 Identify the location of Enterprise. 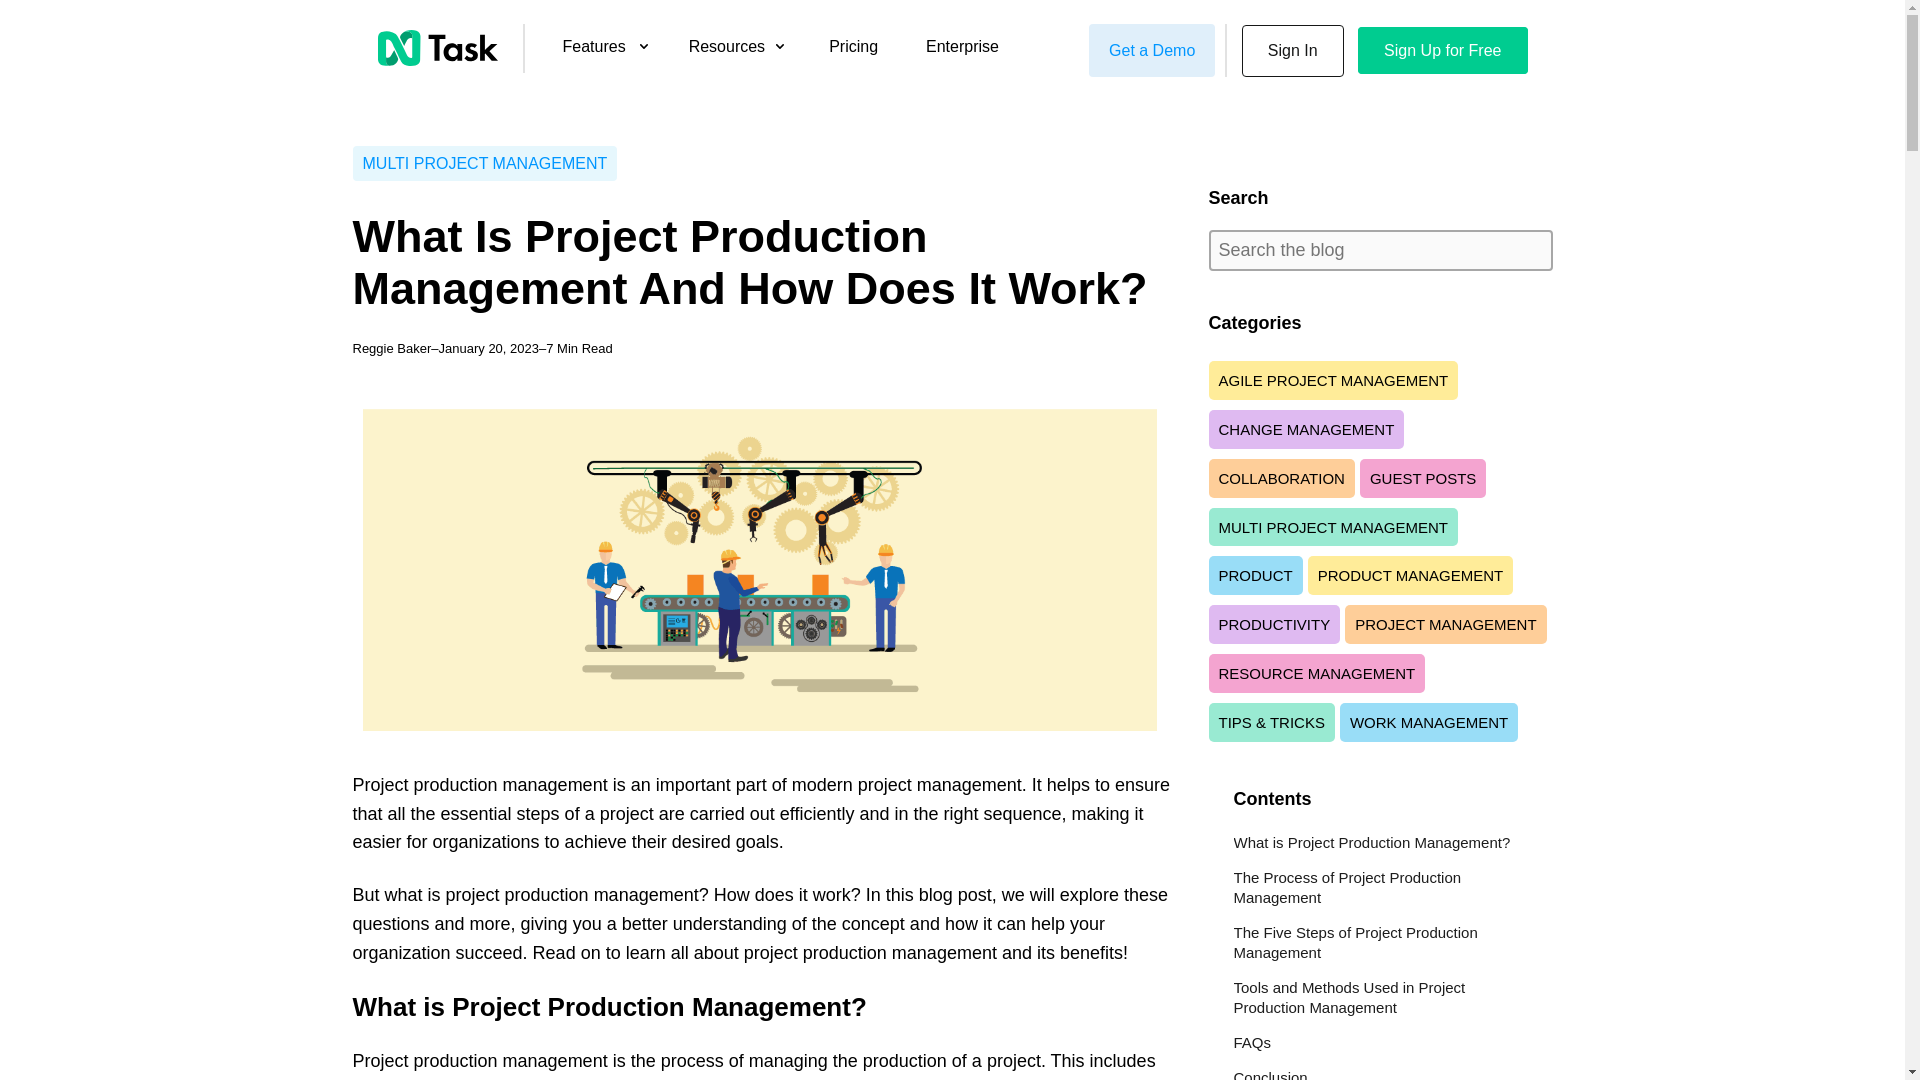
(962, 54).